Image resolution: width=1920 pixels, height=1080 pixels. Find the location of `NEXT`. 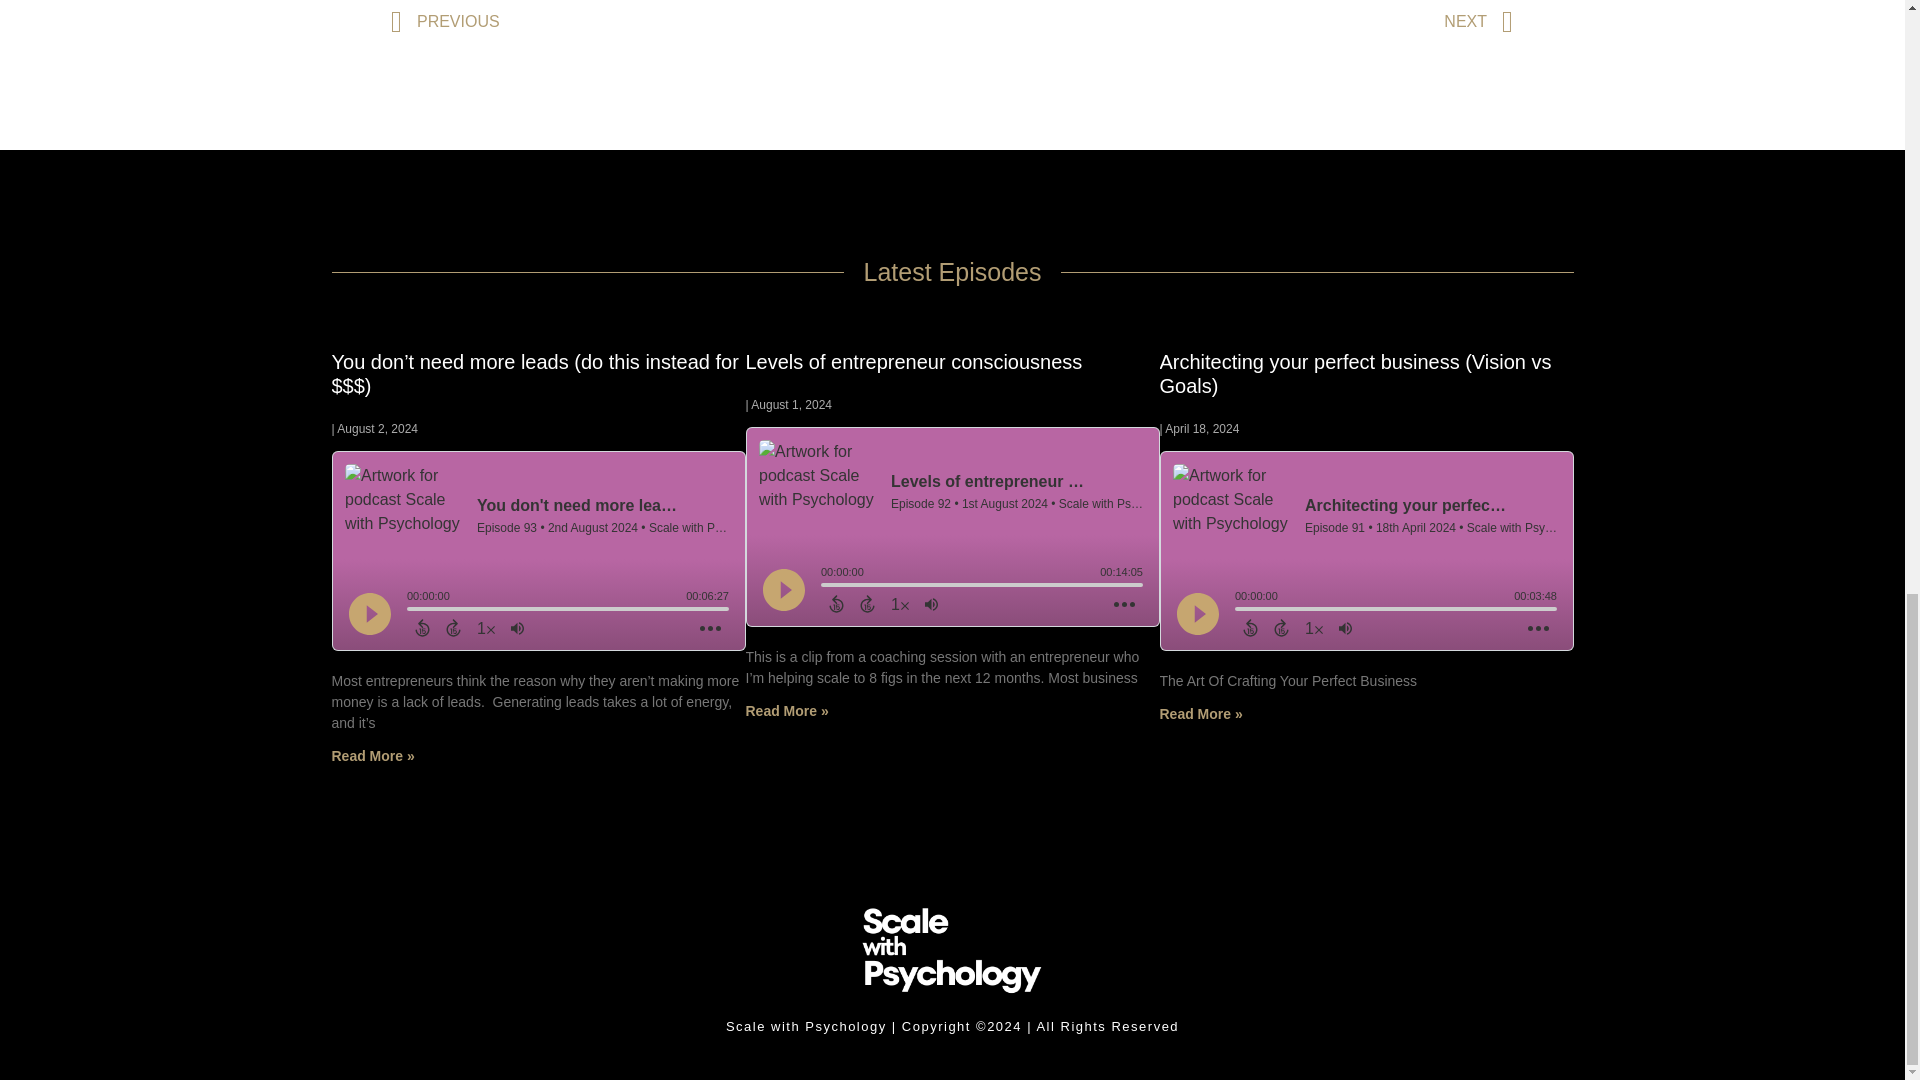

NEXT is located at coordinates (1232, 22).